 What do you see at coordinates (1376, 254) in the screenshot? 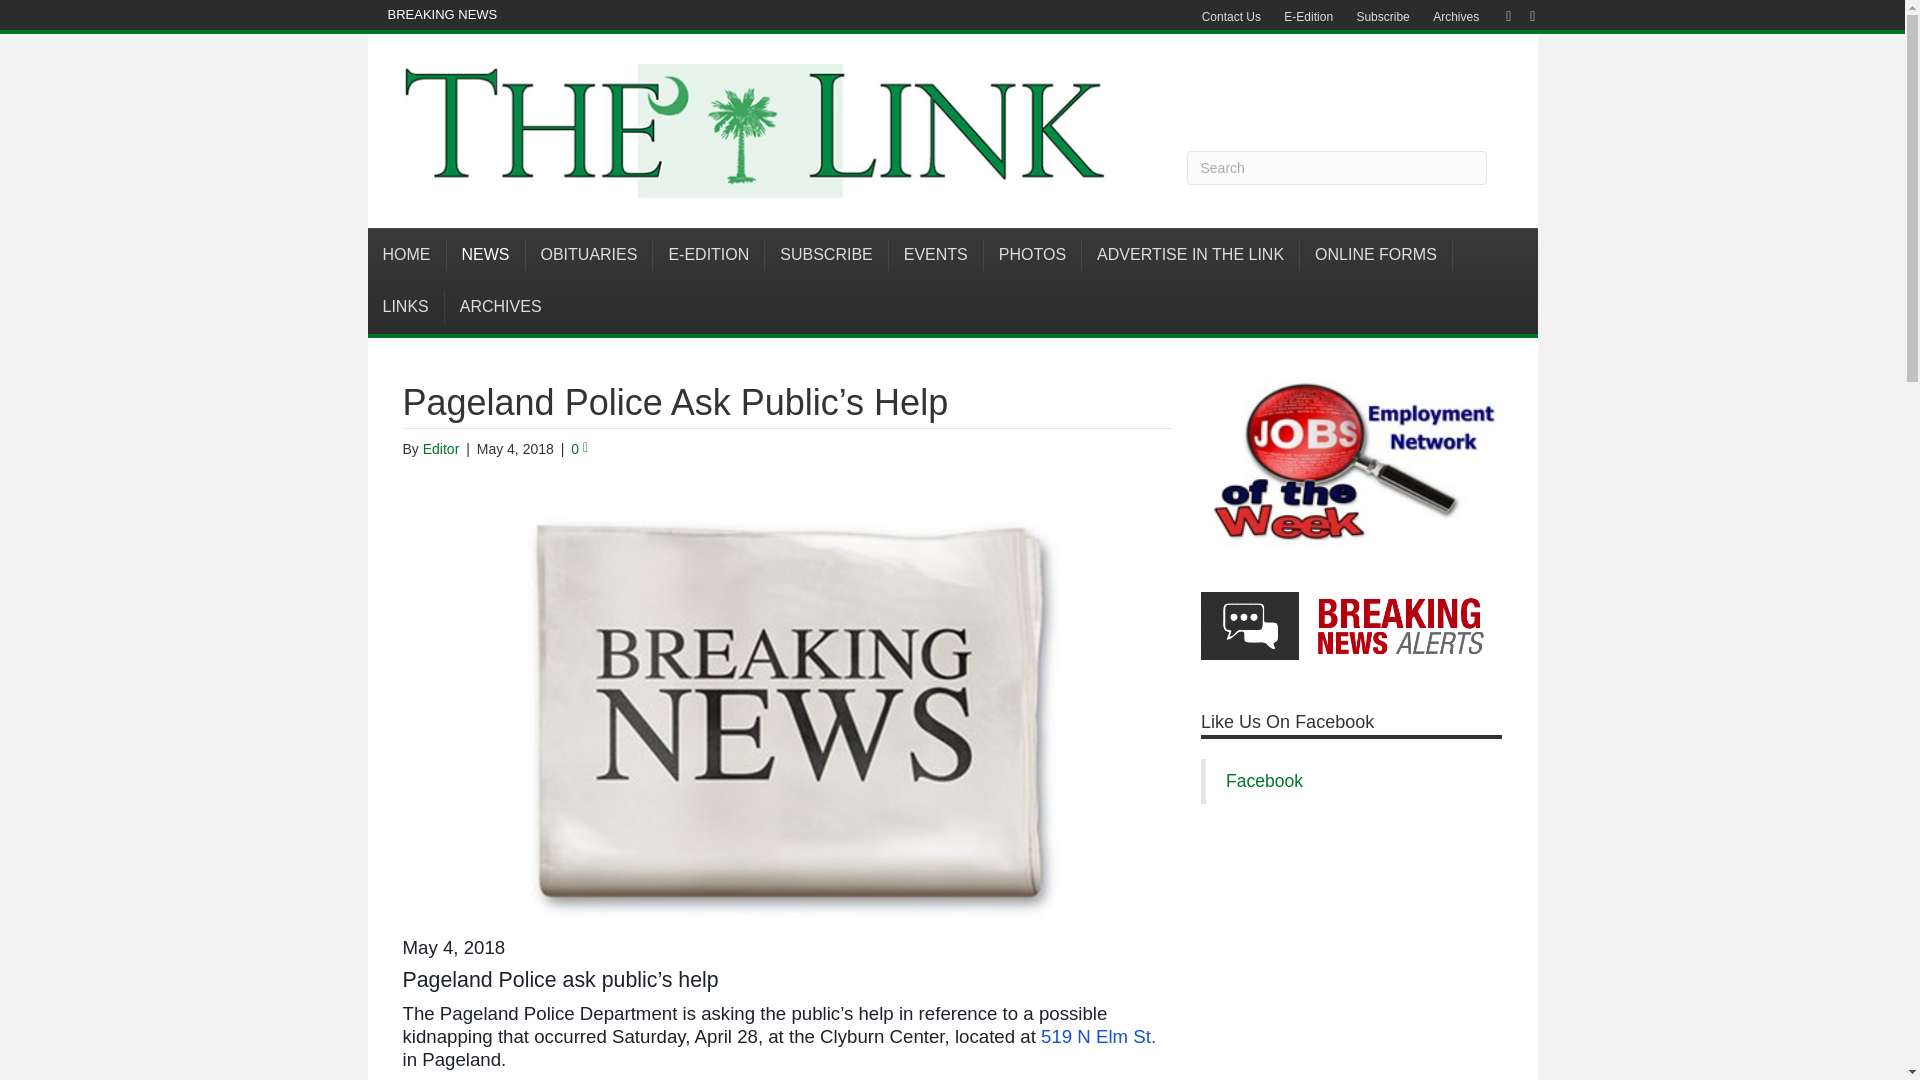
I see `ONLINE FORMS` at bounding box center [1376, 254].